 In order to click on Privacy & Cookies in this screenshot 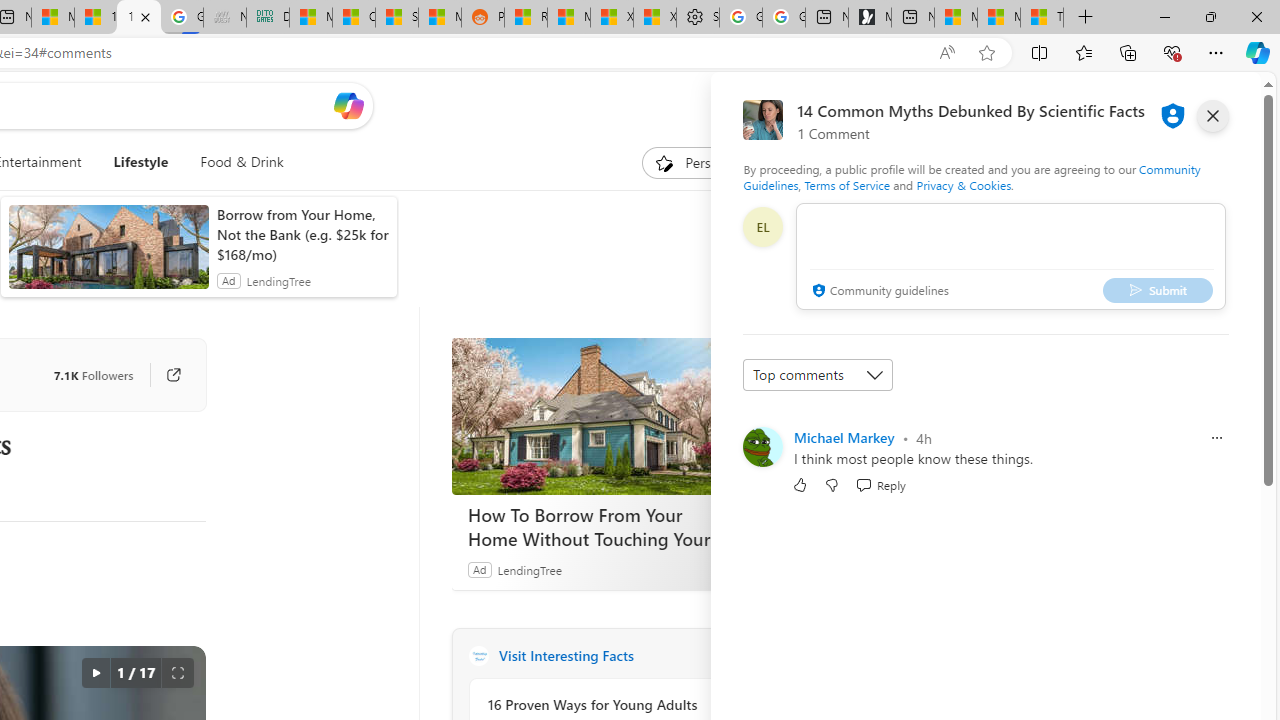, I will do `click(964, 184)`.